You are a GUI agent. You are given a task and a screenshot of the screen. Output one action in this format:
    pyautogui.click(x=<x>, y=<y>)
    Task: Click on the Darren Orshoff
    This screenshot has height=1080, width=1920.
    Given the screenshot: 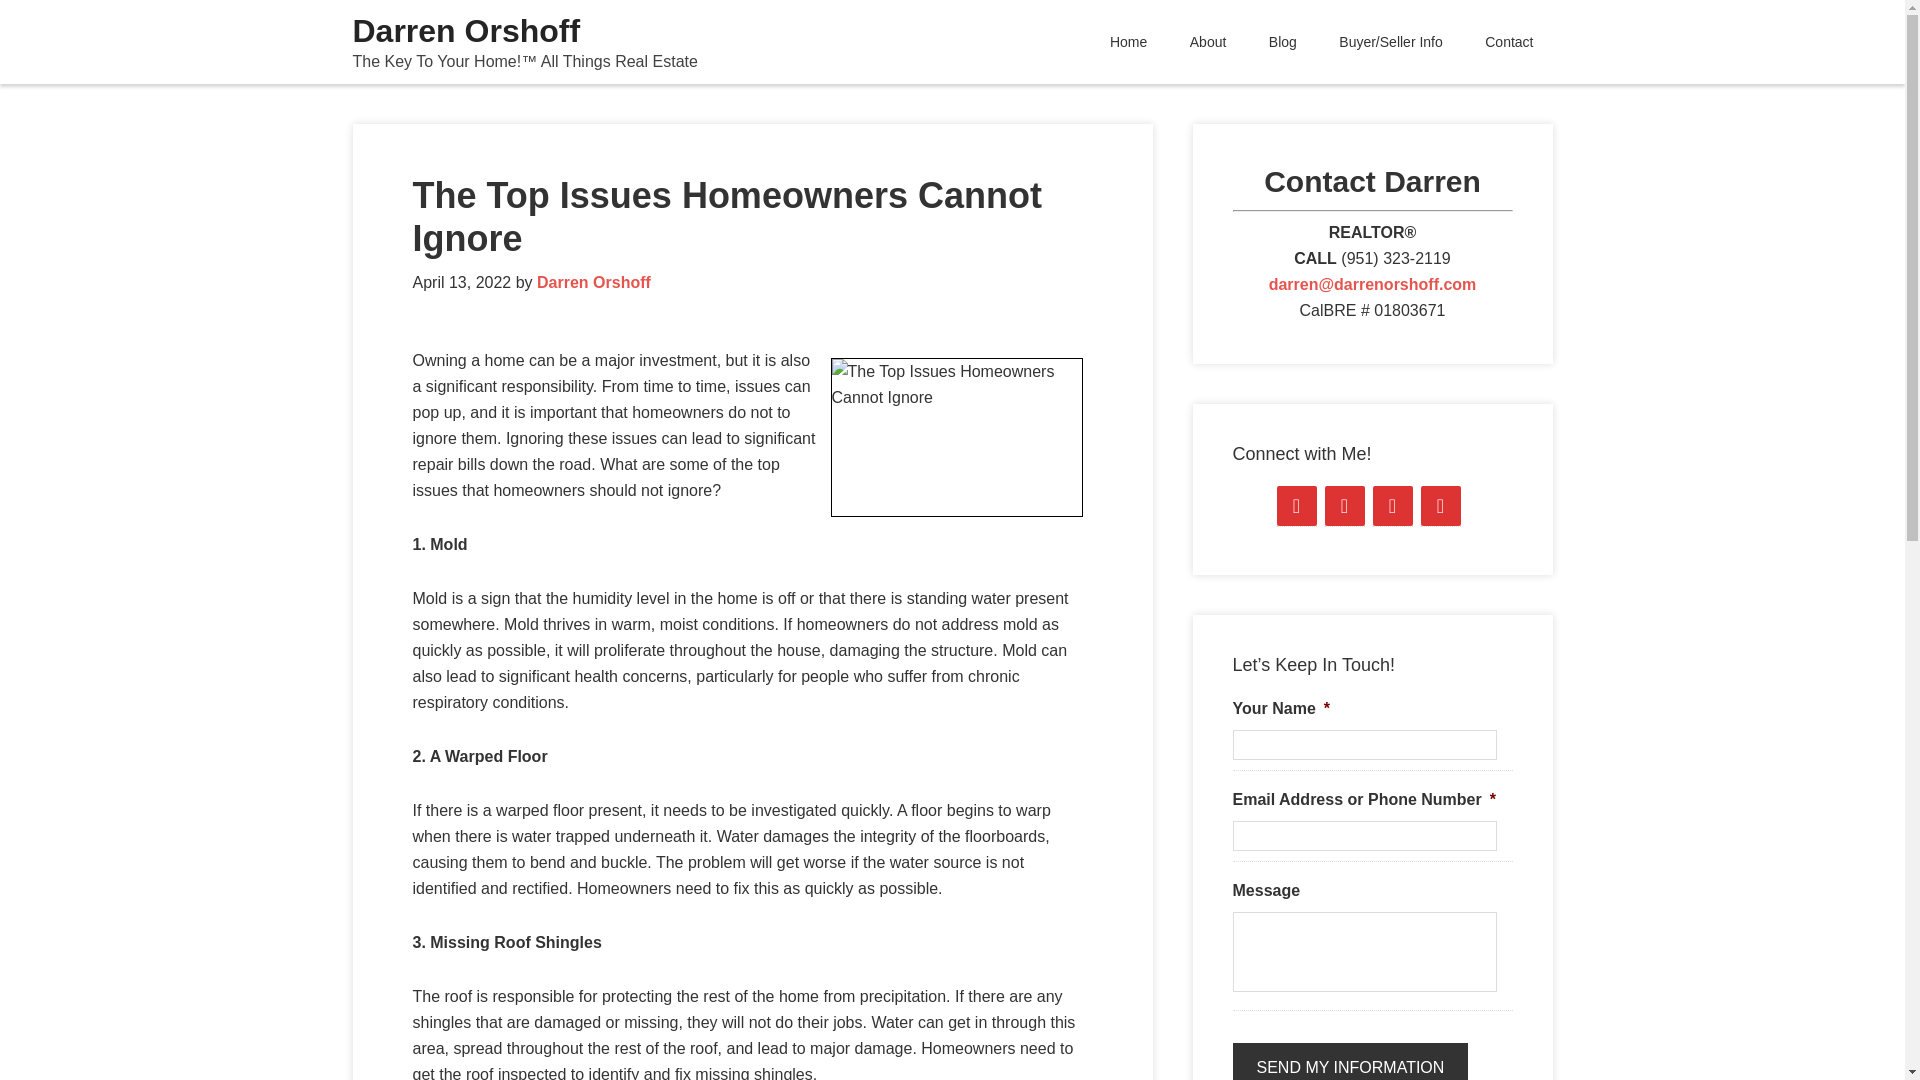 What is the action you would take?
    pyautogui.click(x=465, y=30)
    